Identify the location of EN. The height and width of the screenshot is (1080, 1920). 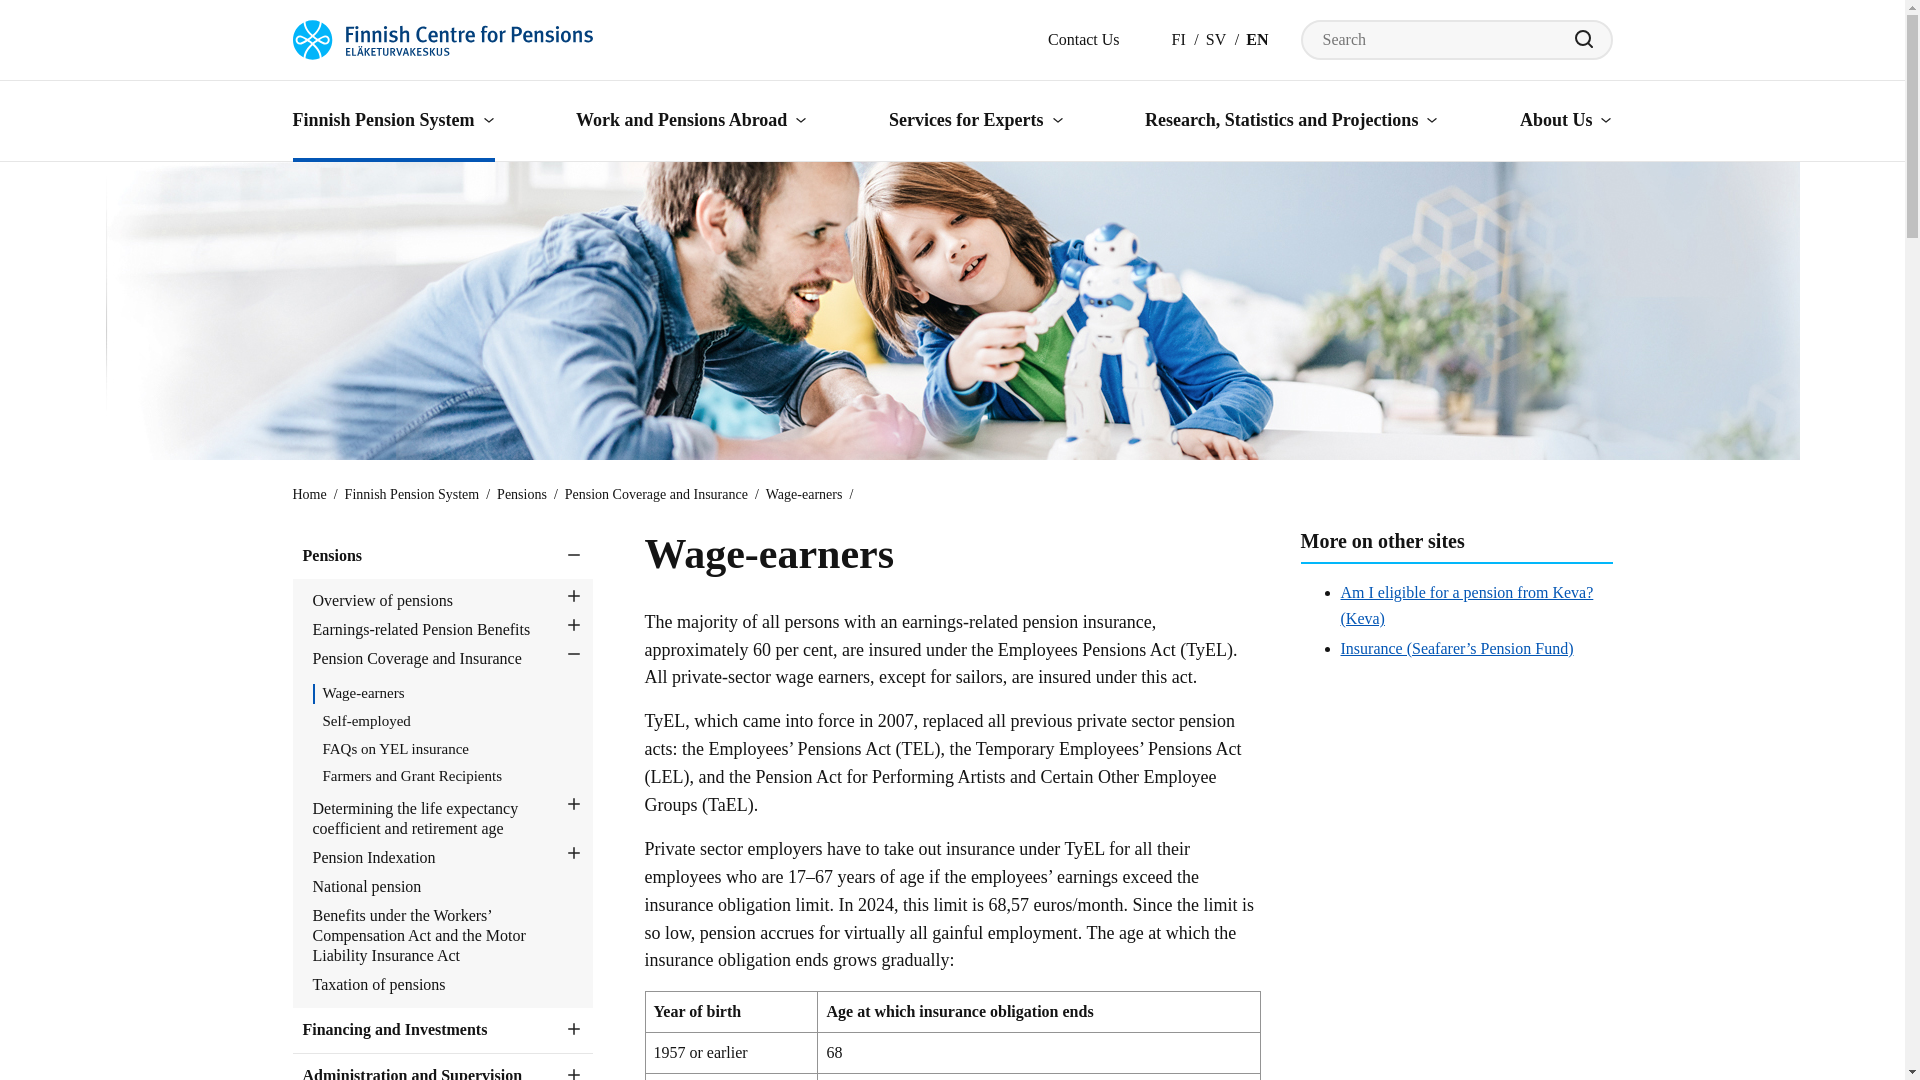
(1256, 39).